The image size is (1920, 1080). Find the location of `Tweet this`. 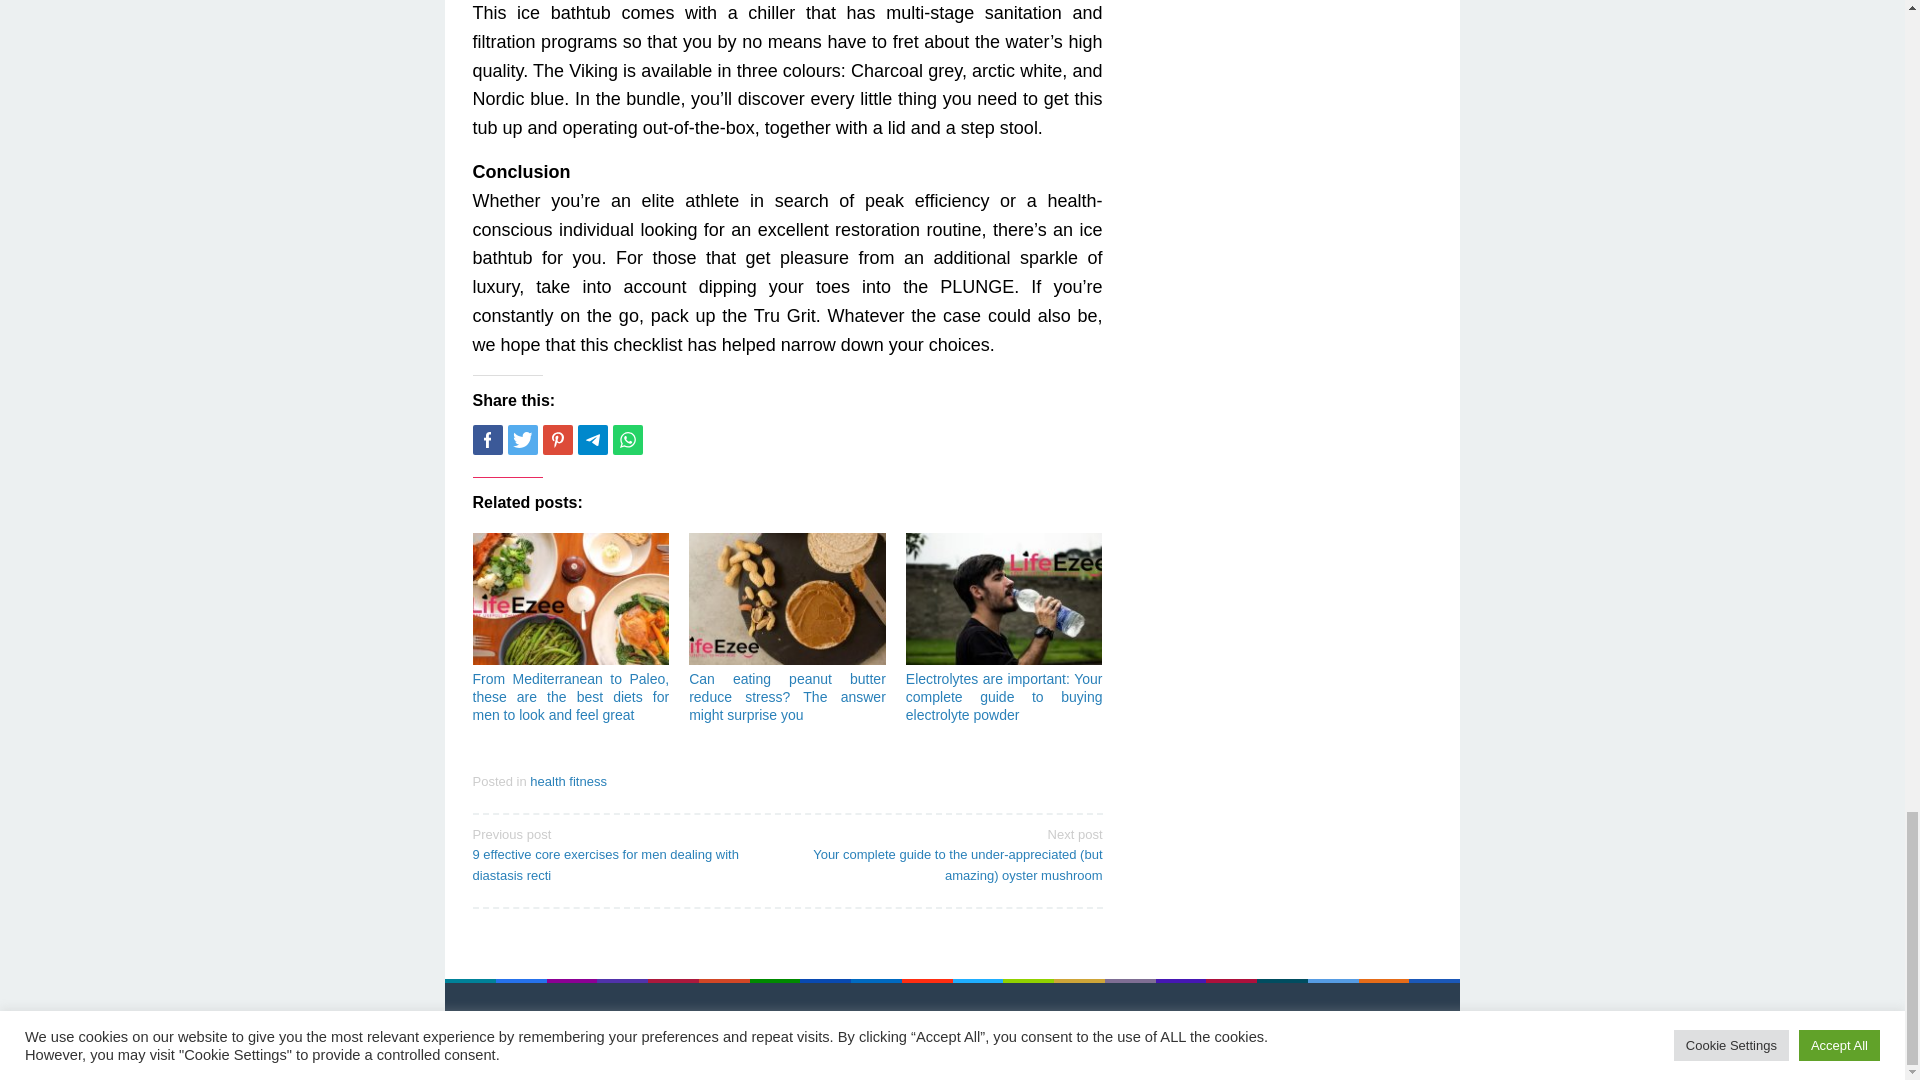

Tweet this is located at coordinates (522, 440).